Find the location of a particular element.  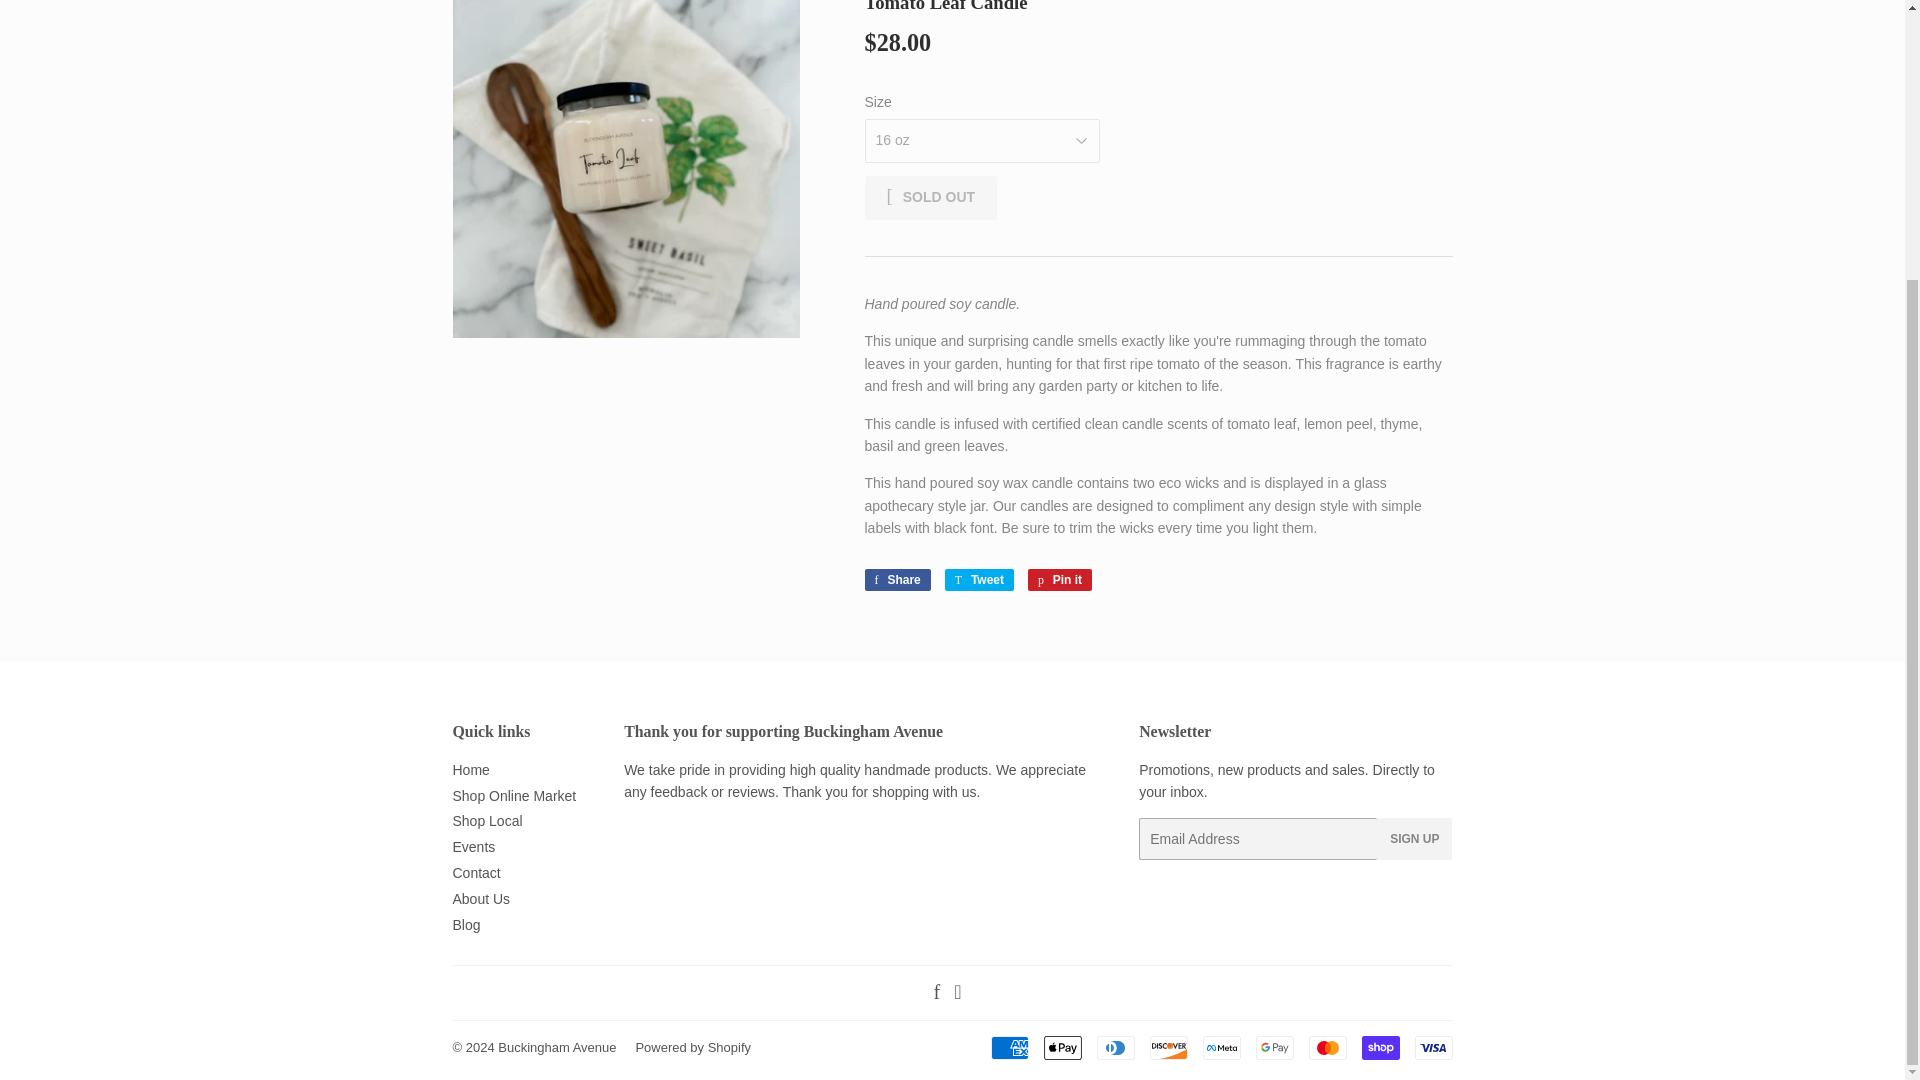

Pin on Pinterest is located at coordinates (1060, 580).